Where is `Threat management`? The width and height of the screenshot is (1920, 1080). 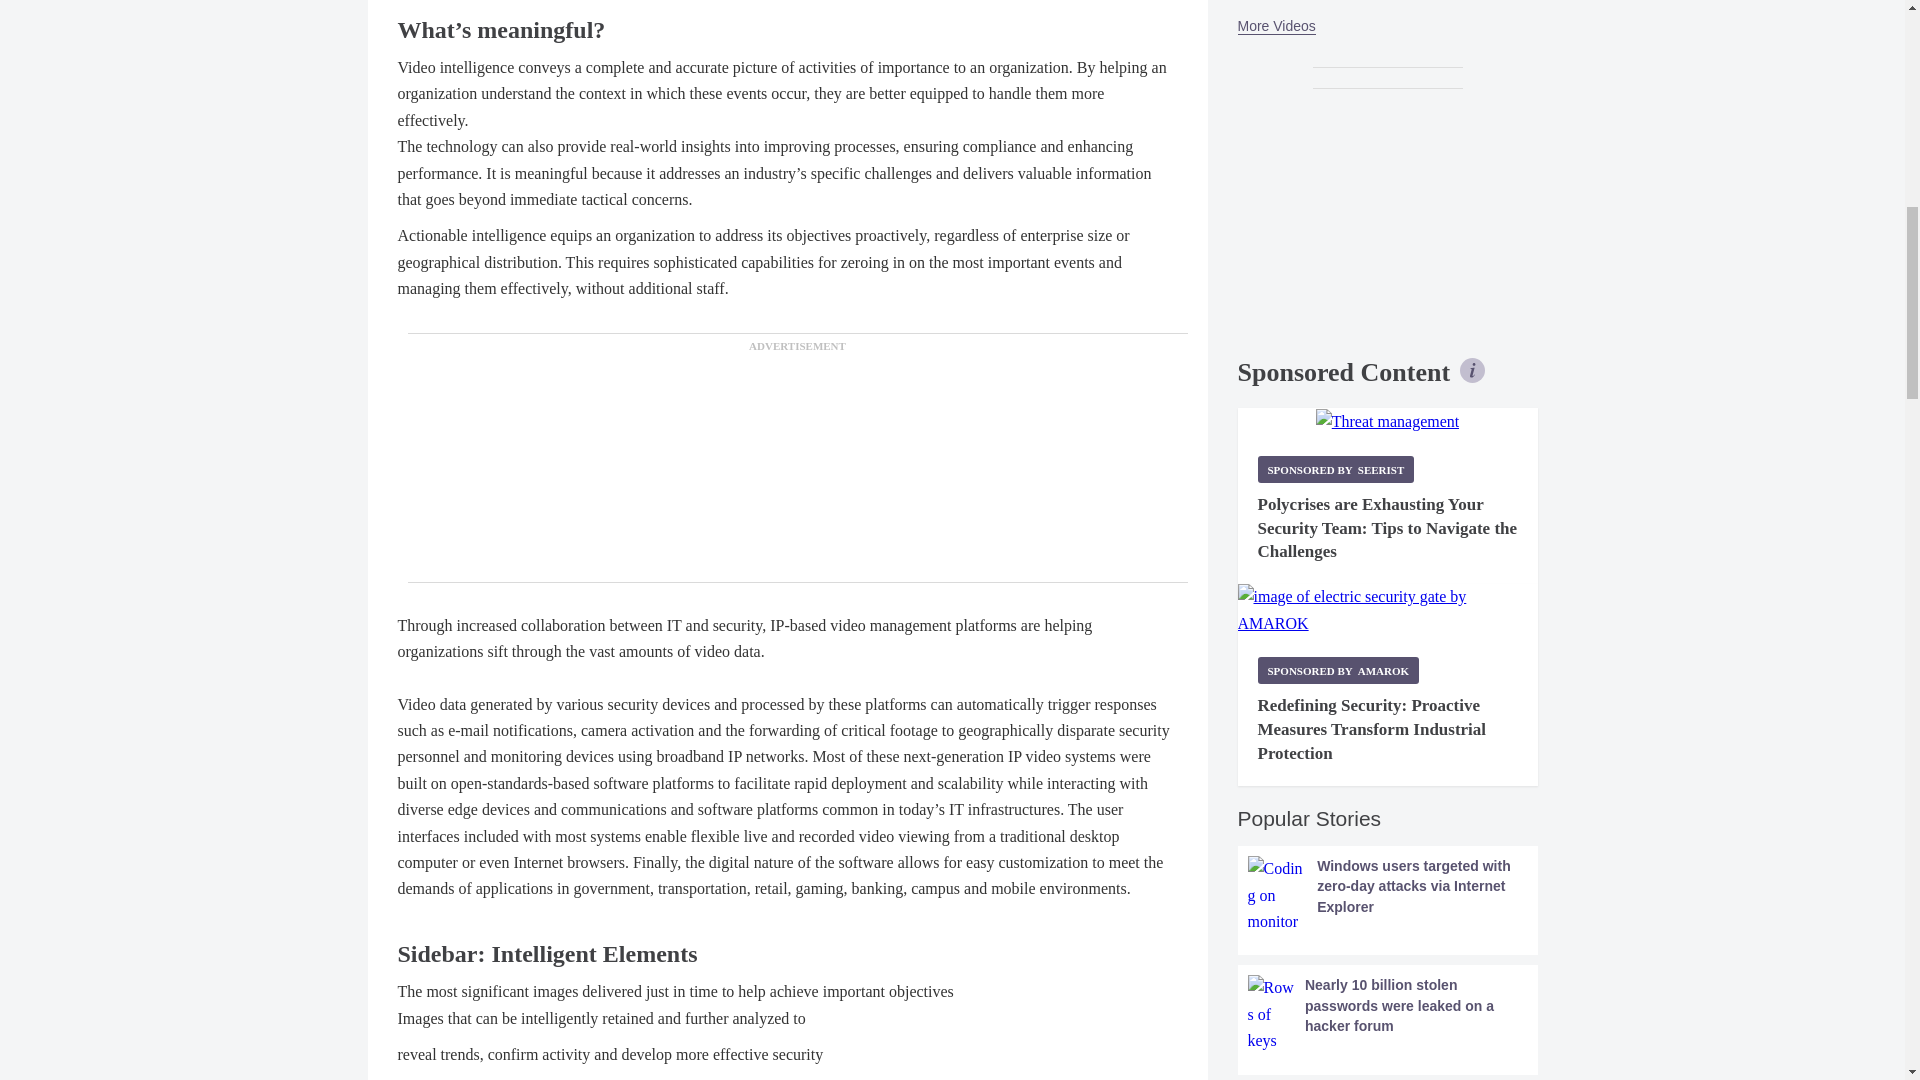 Threat management is located at coordinates (1387, 422).